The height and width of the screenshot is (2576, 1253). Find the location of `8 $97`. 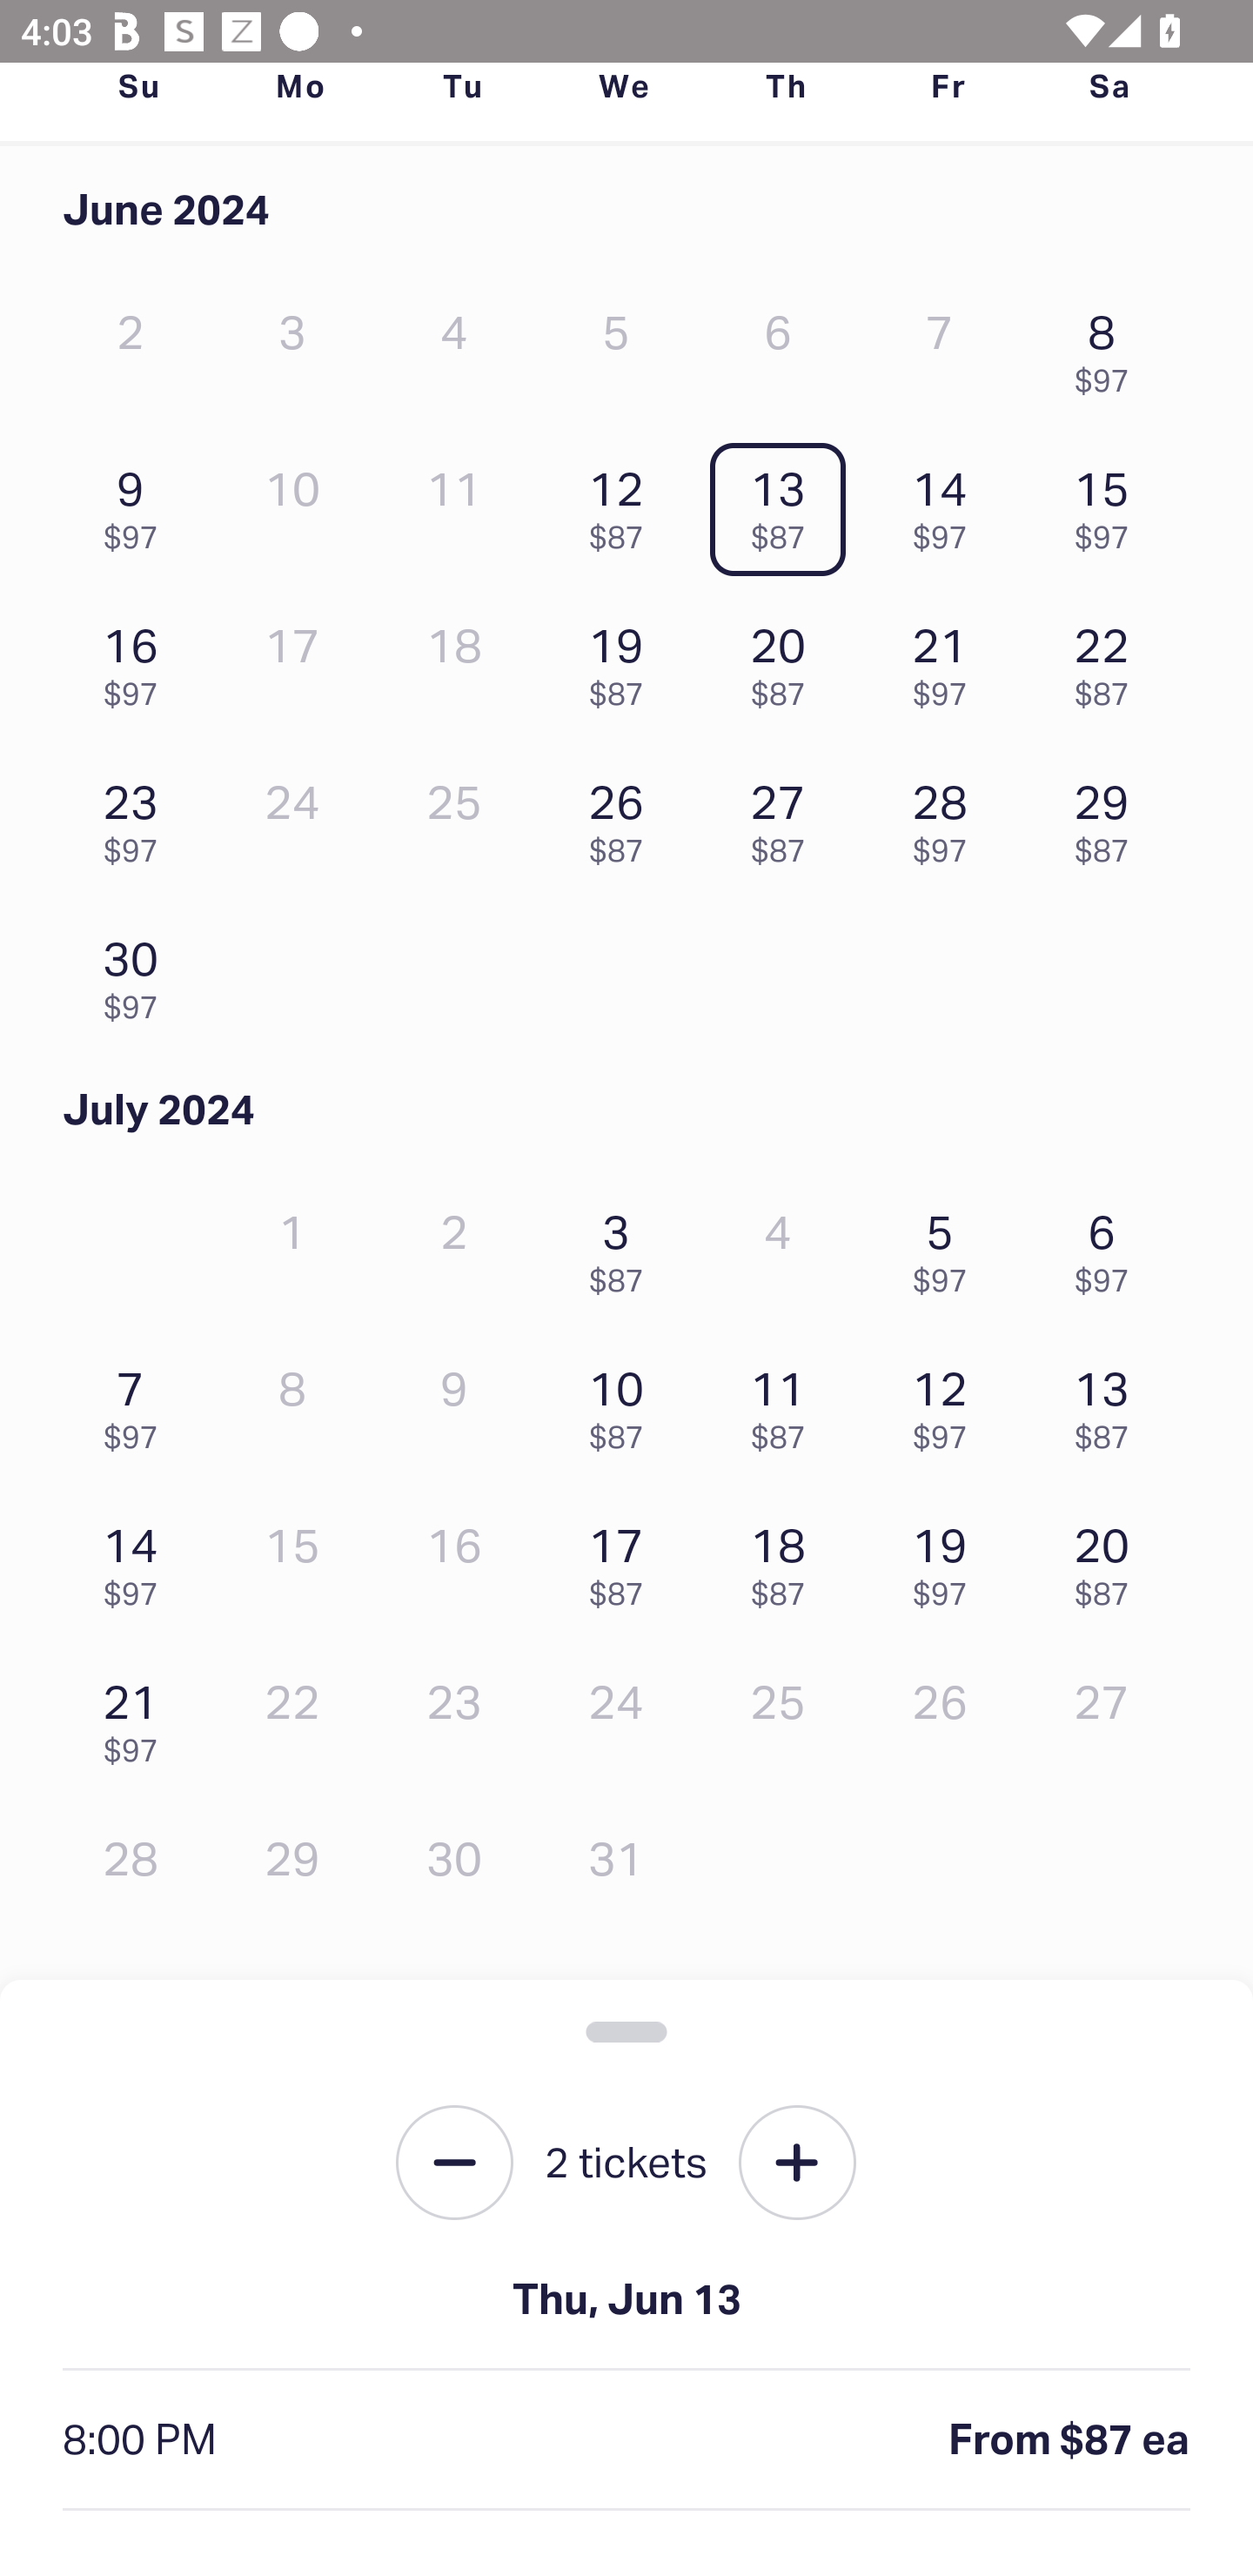

8 $97 is located at coordinates (1109, 346).